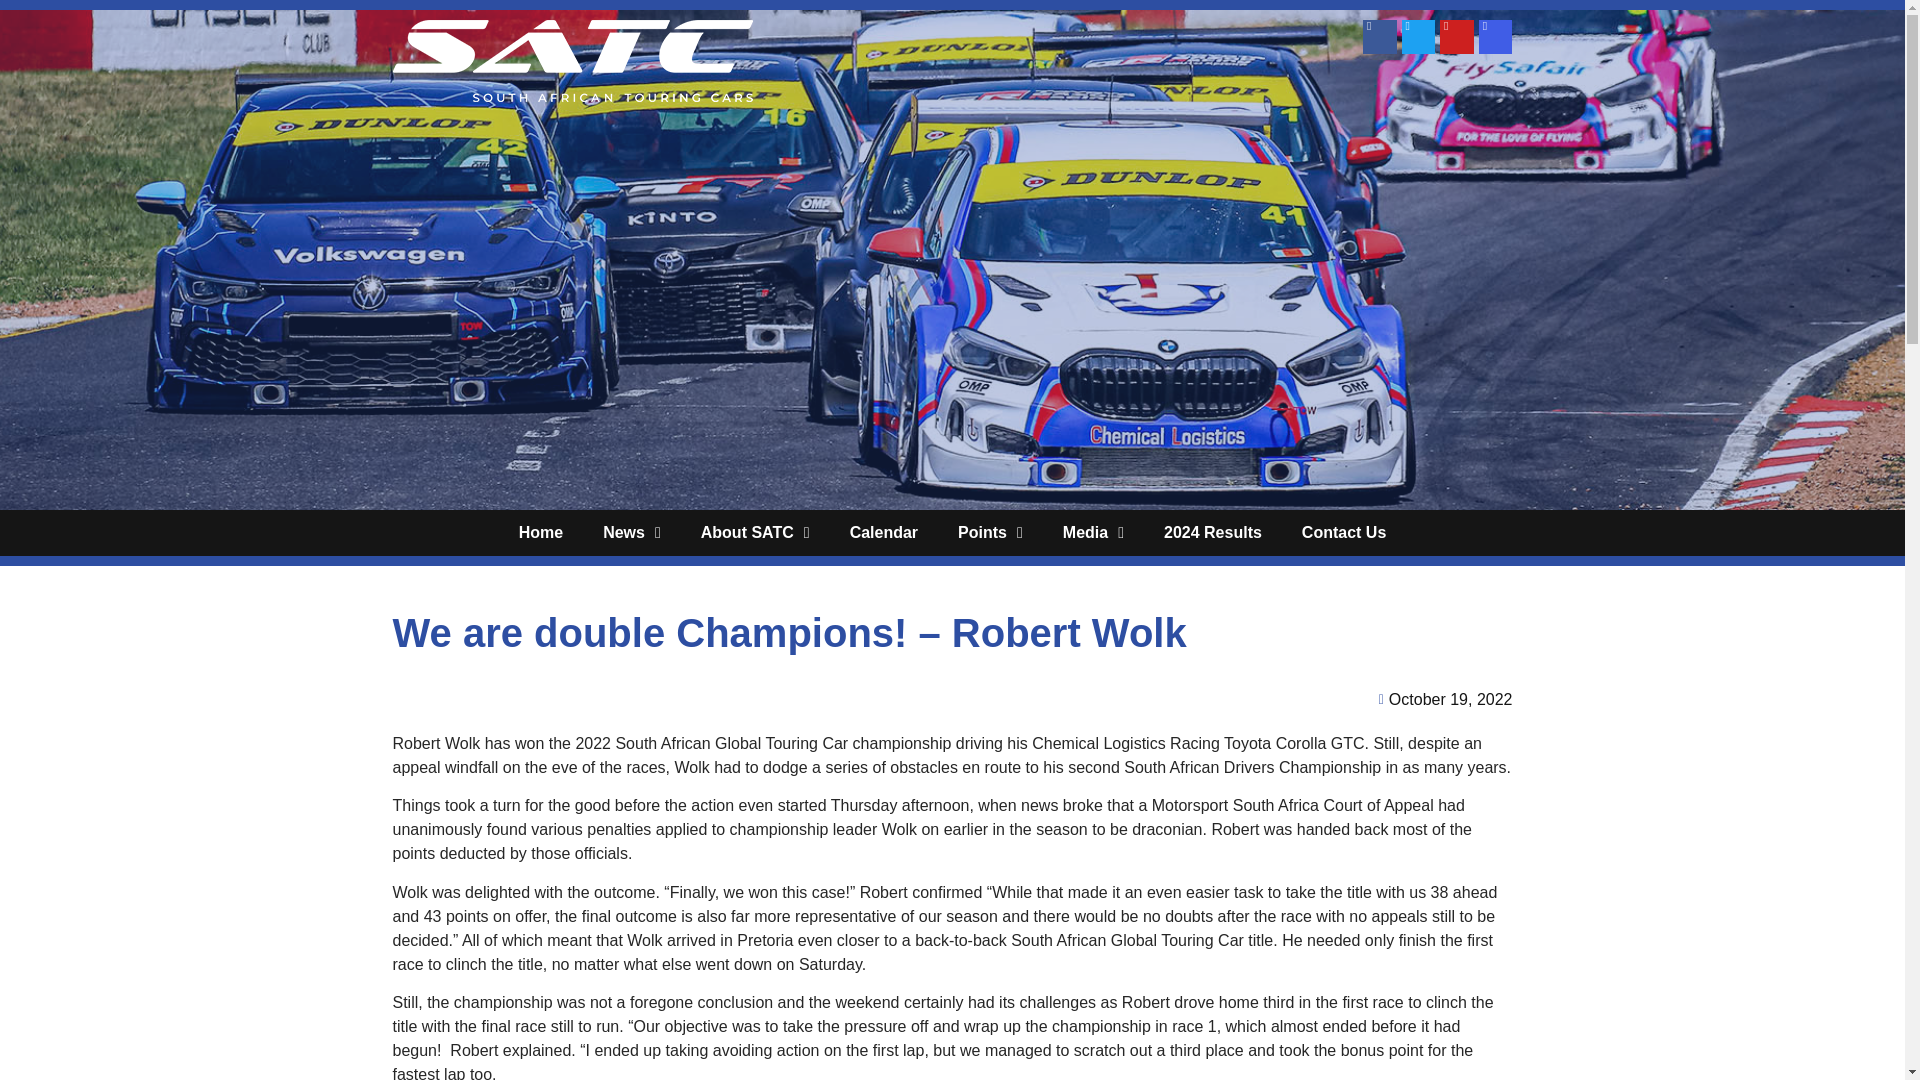 The image size is (1920, 1080). Describe the element at coordinates (541, 532) in the screenshot. I see `Home` at that location.